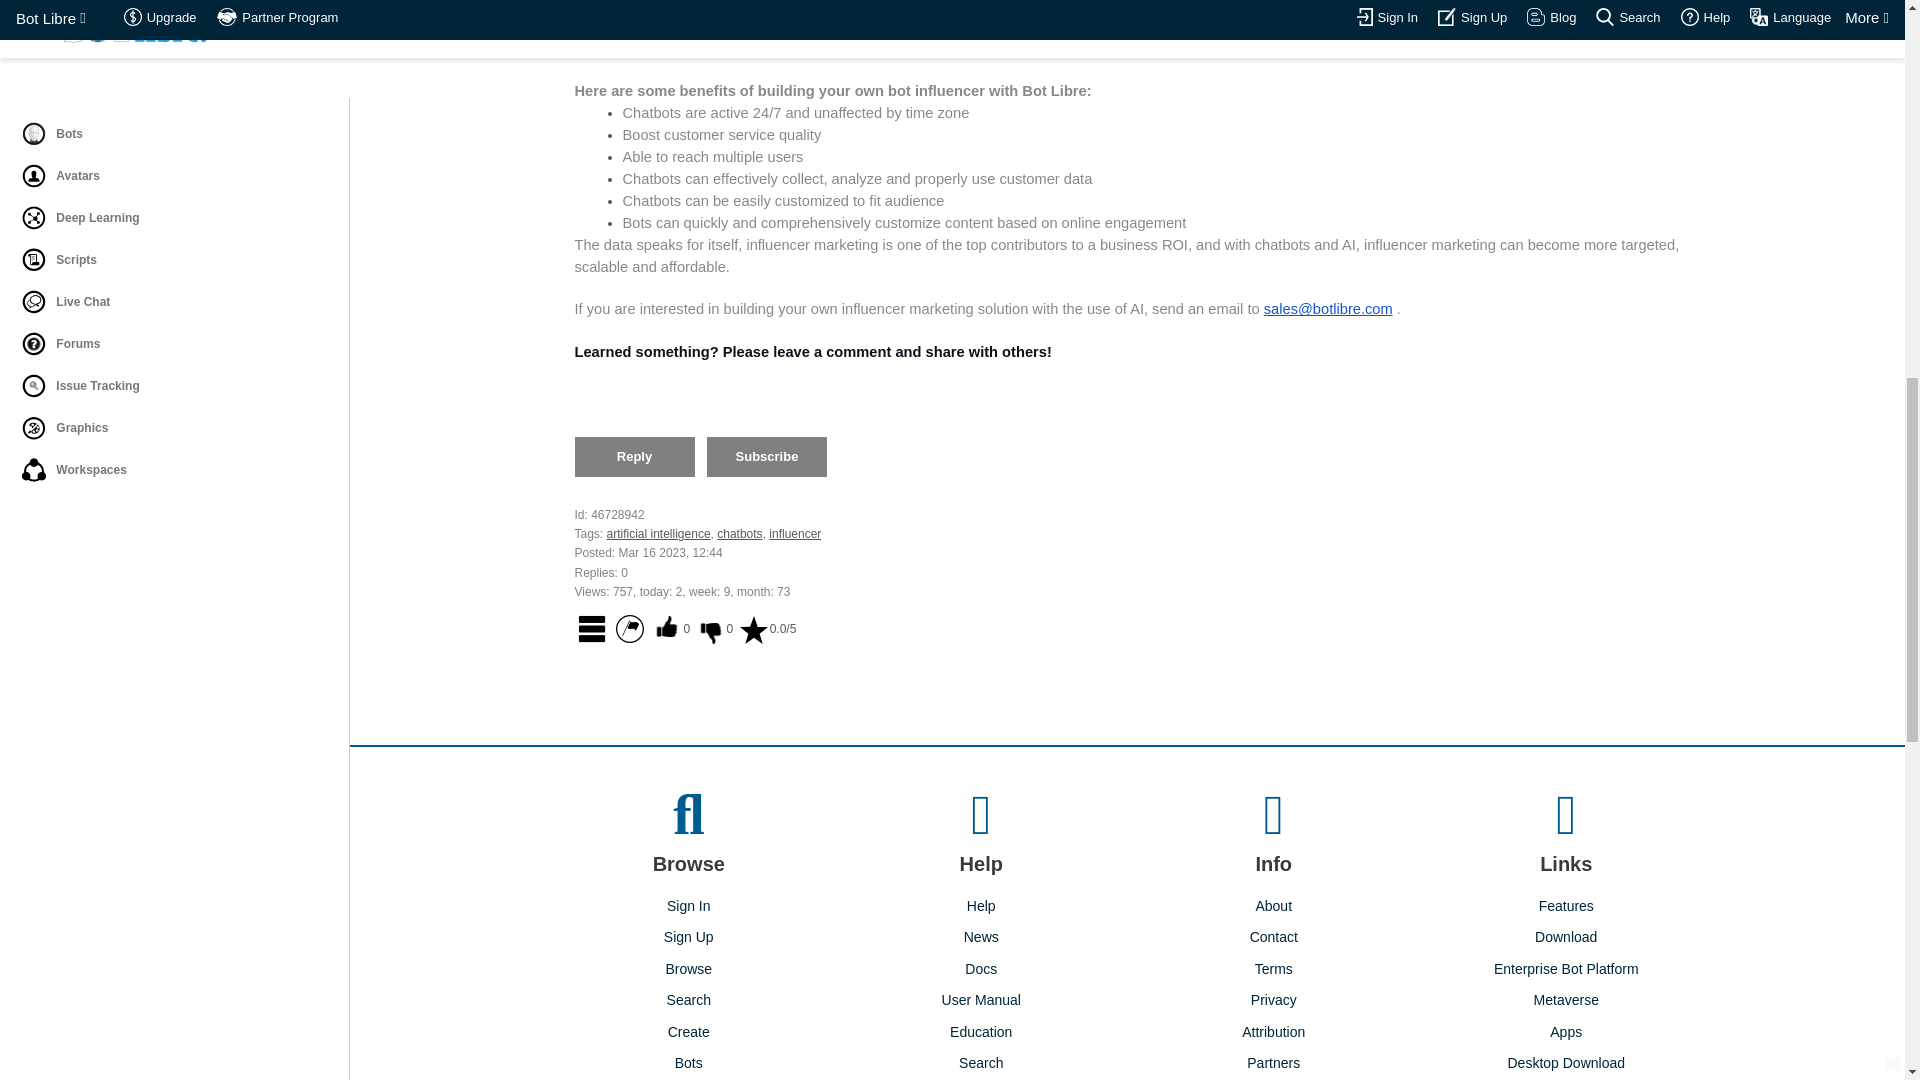 The height and width of the screenshot is (1080, 1920). Describe the element at coordinates (634, 457) in the screenshot. I see `Reply` at that location.